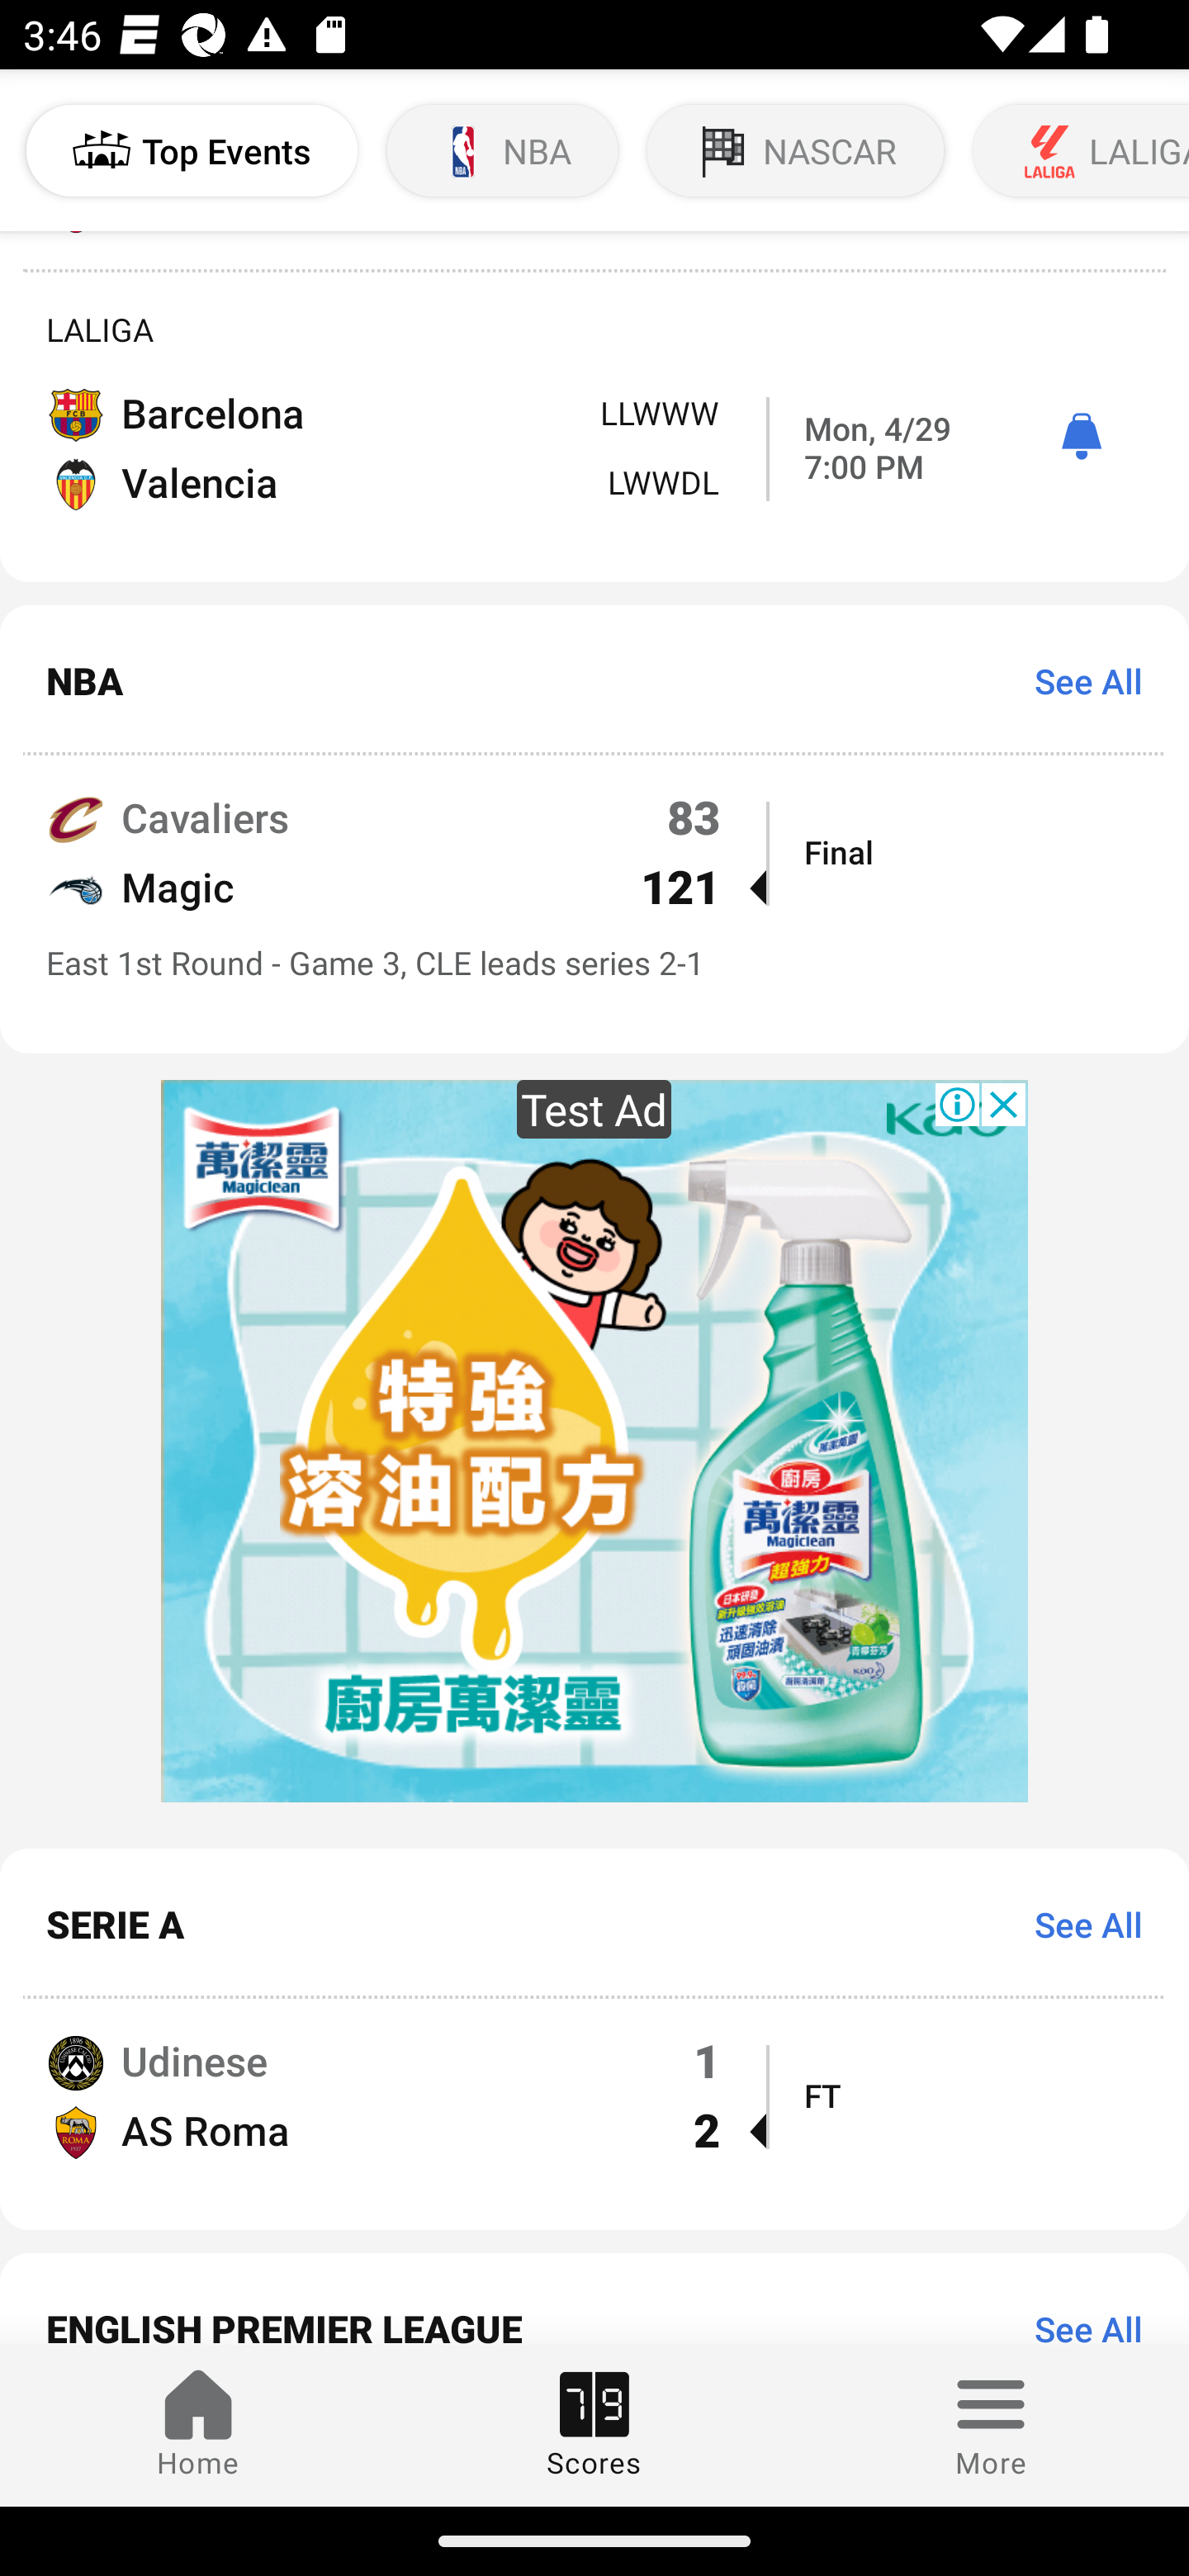  Describe the element at coordinates (198, 2425) in the screenshot. I see `Home` at that location.